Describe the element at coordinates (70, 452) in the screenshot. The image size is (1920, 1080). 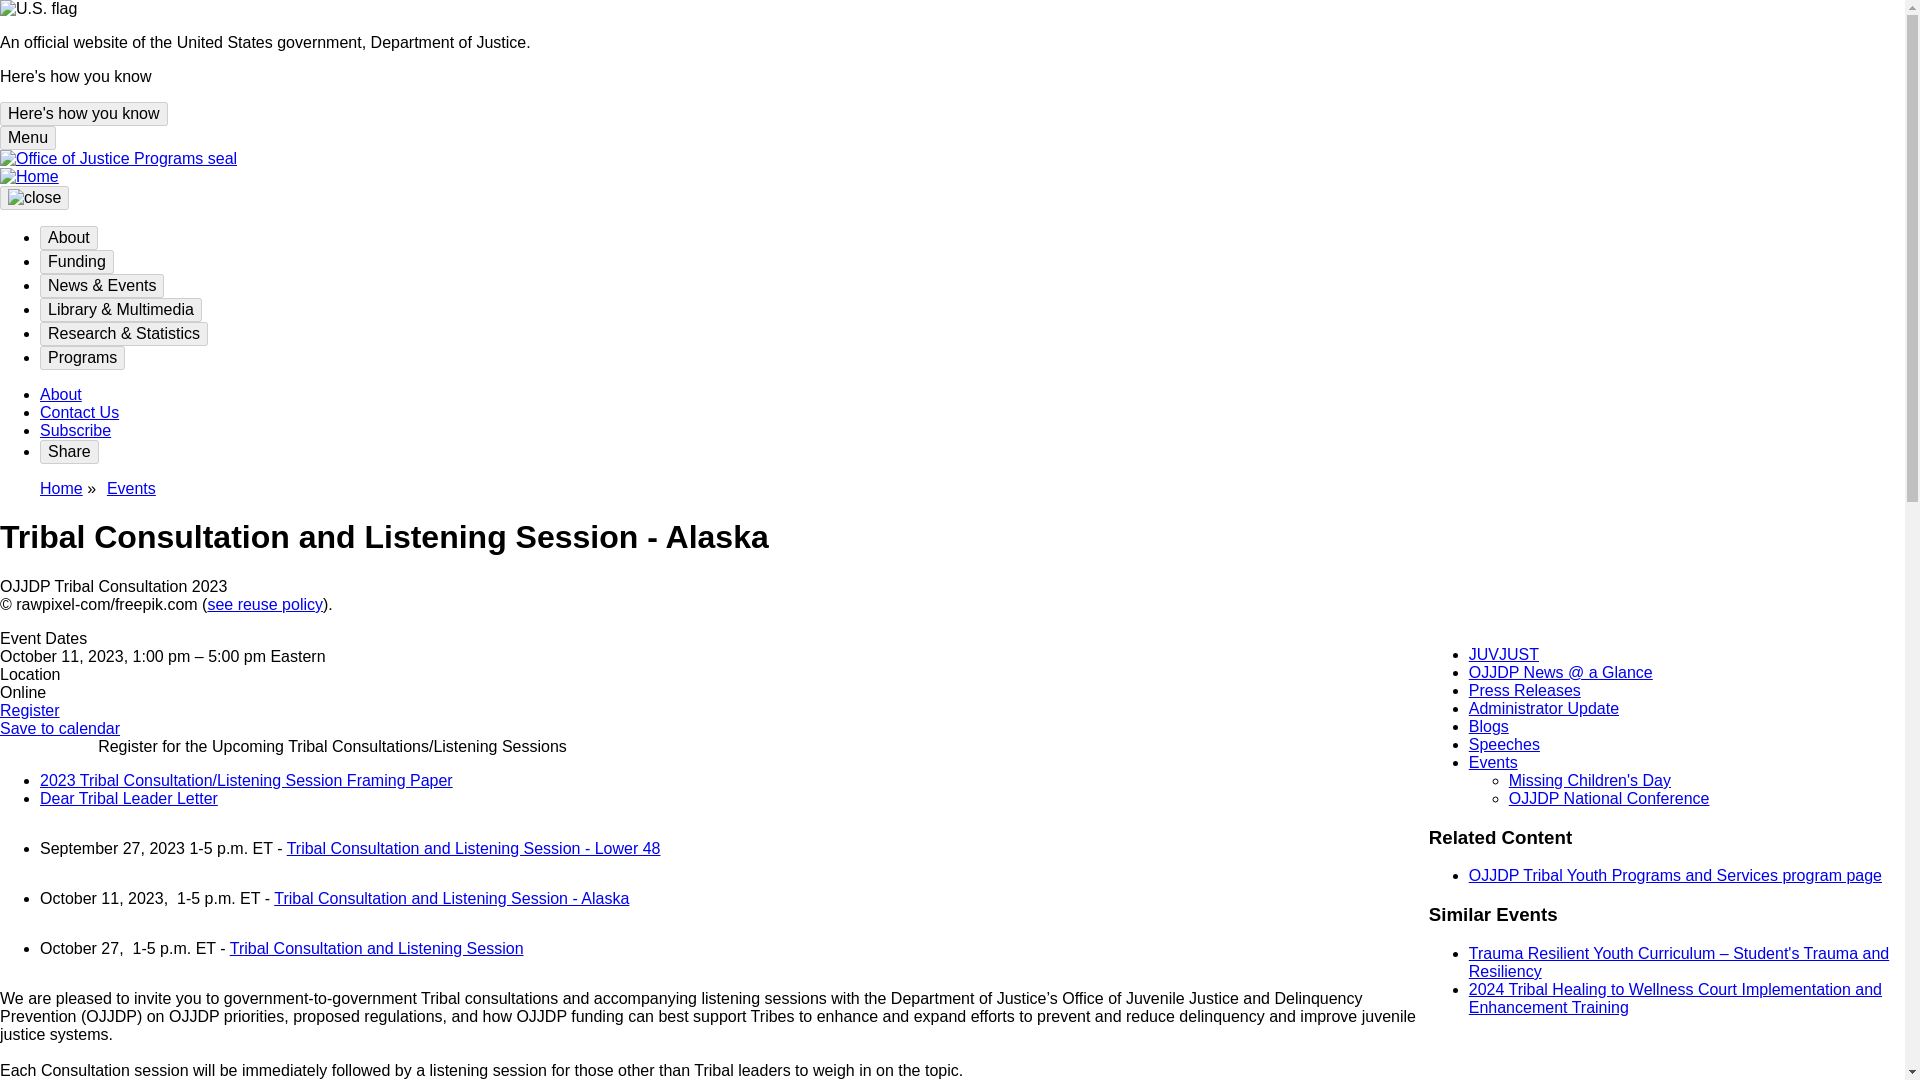
I see `Share` at that location.